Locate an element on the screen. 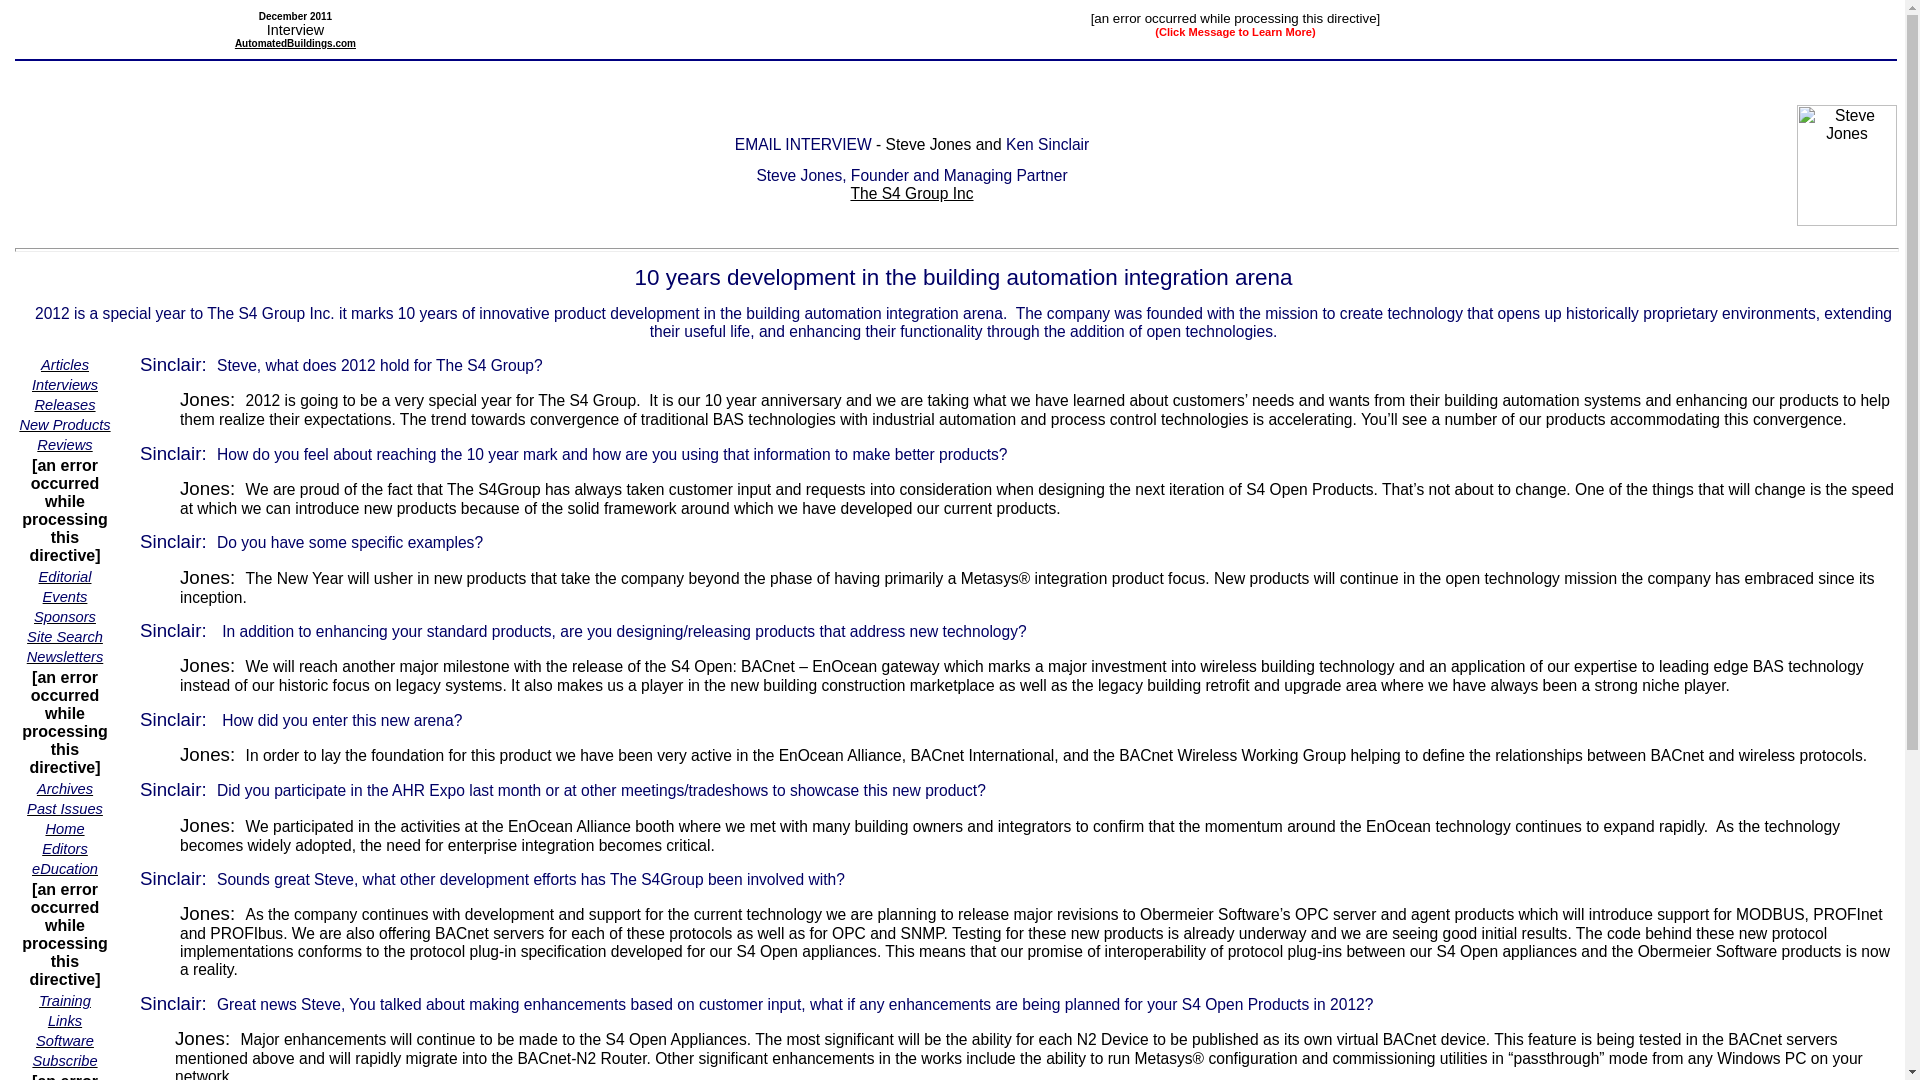 This screenshot has height=1080, width=1920. Editors is located at coordinates (65, 848).